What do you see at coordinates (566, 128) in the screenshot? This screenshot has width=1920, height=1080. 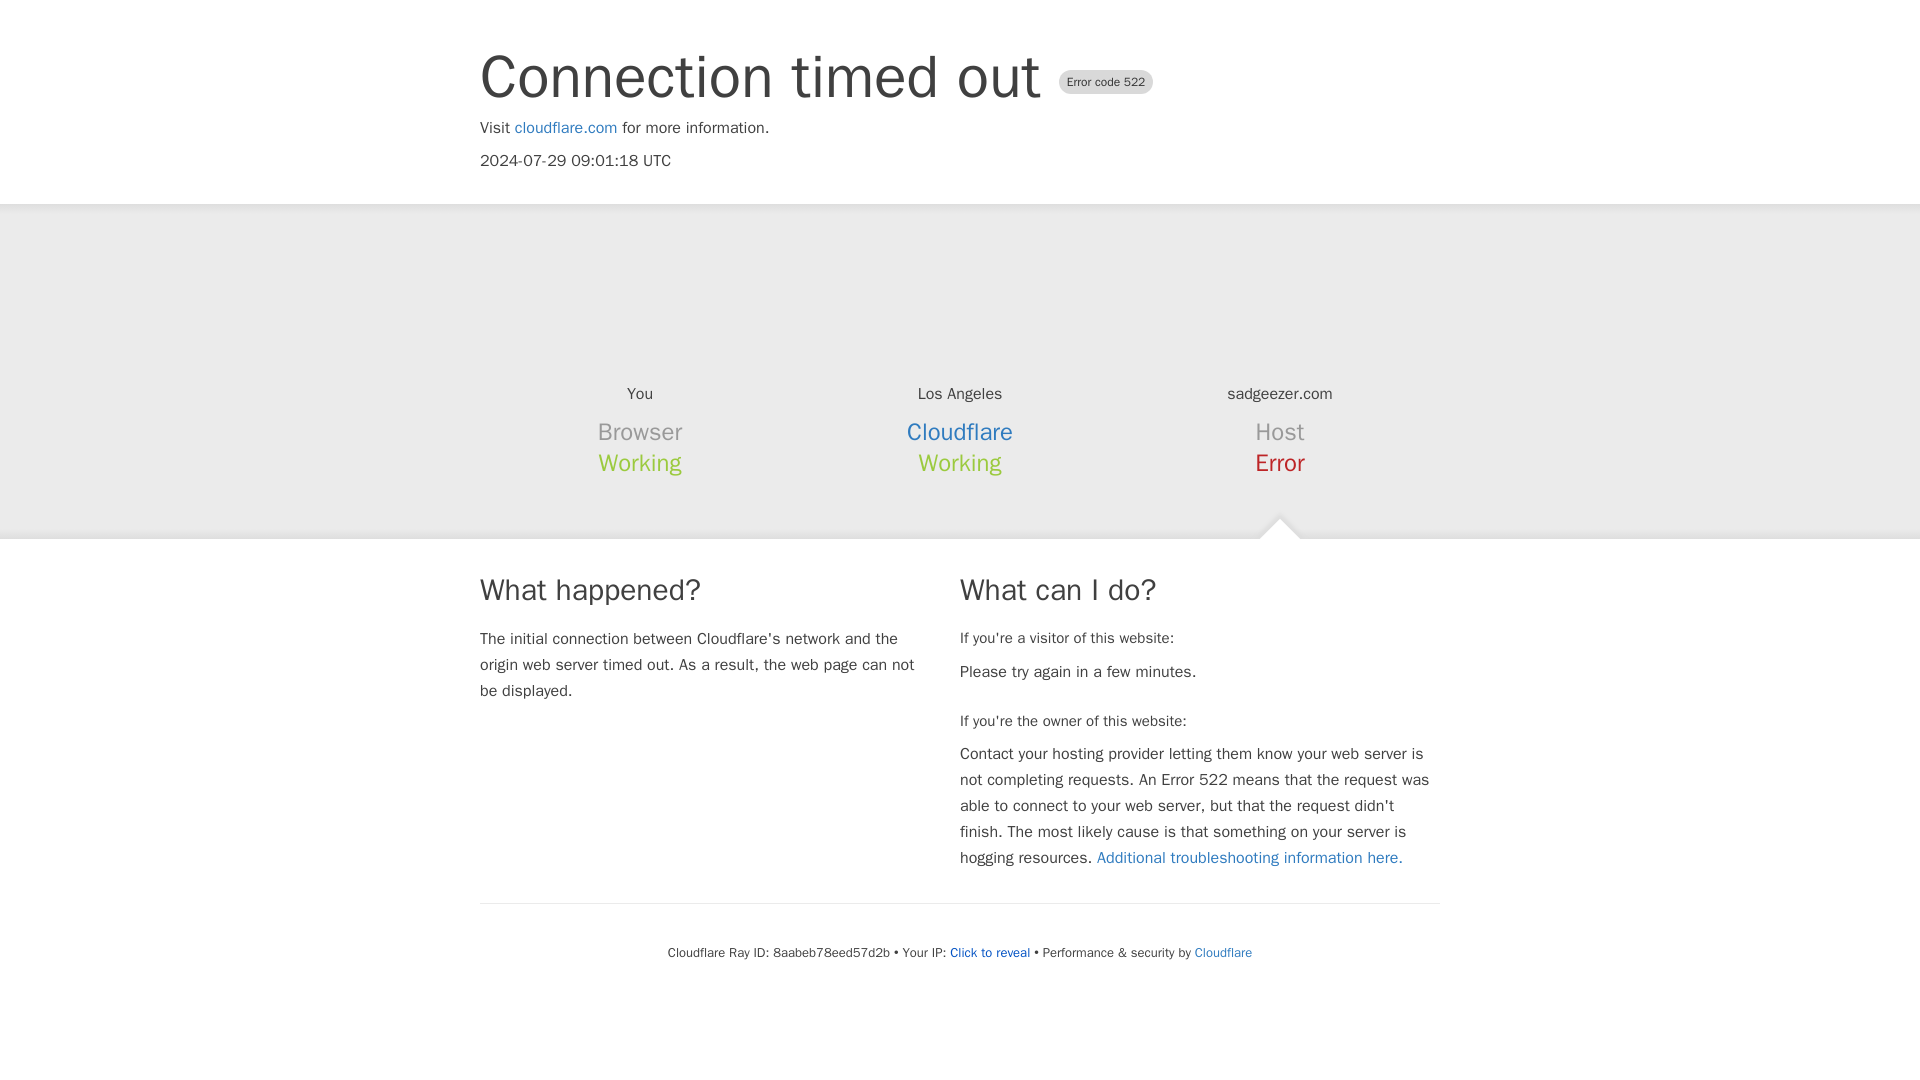 I see `cloudflare.com` at bounding box center [566, 128].